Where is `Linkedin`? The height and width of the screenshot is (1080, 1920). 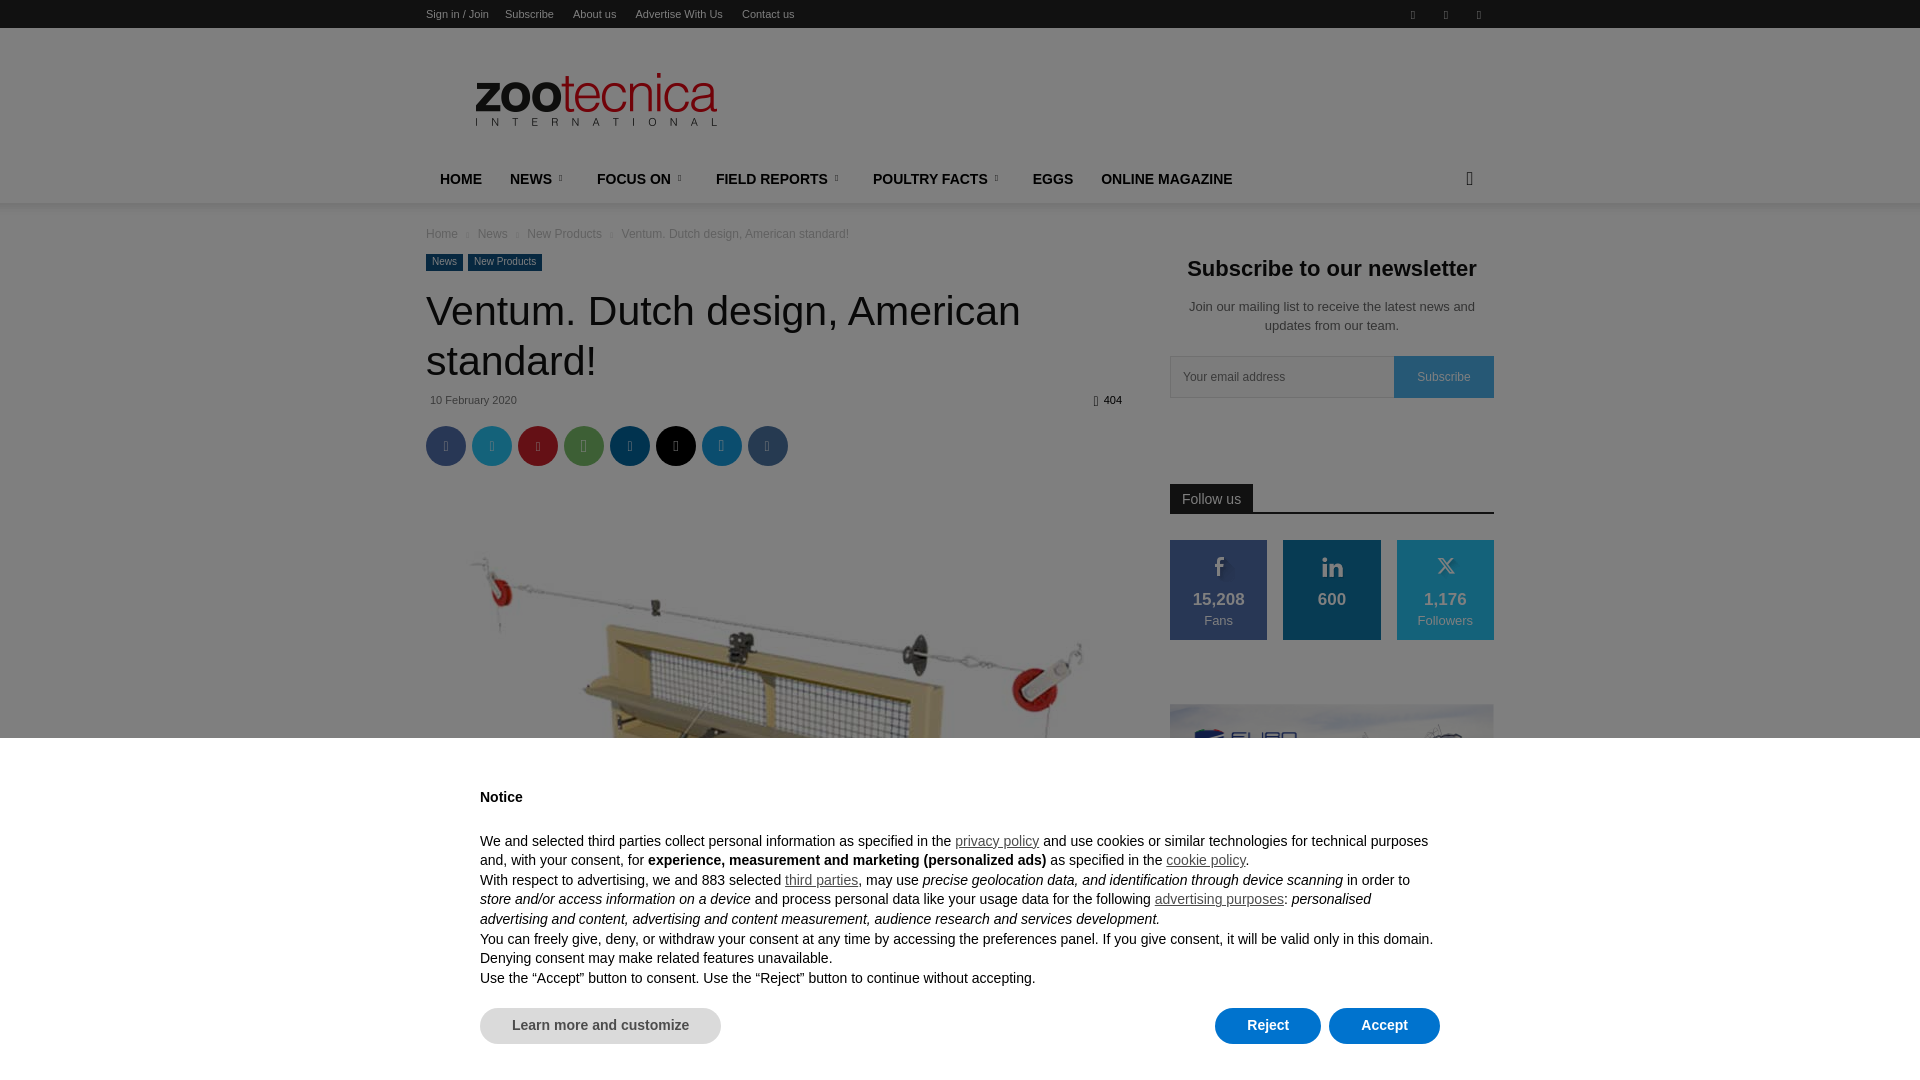
Linkedin is located at coordinates (1446, 14).